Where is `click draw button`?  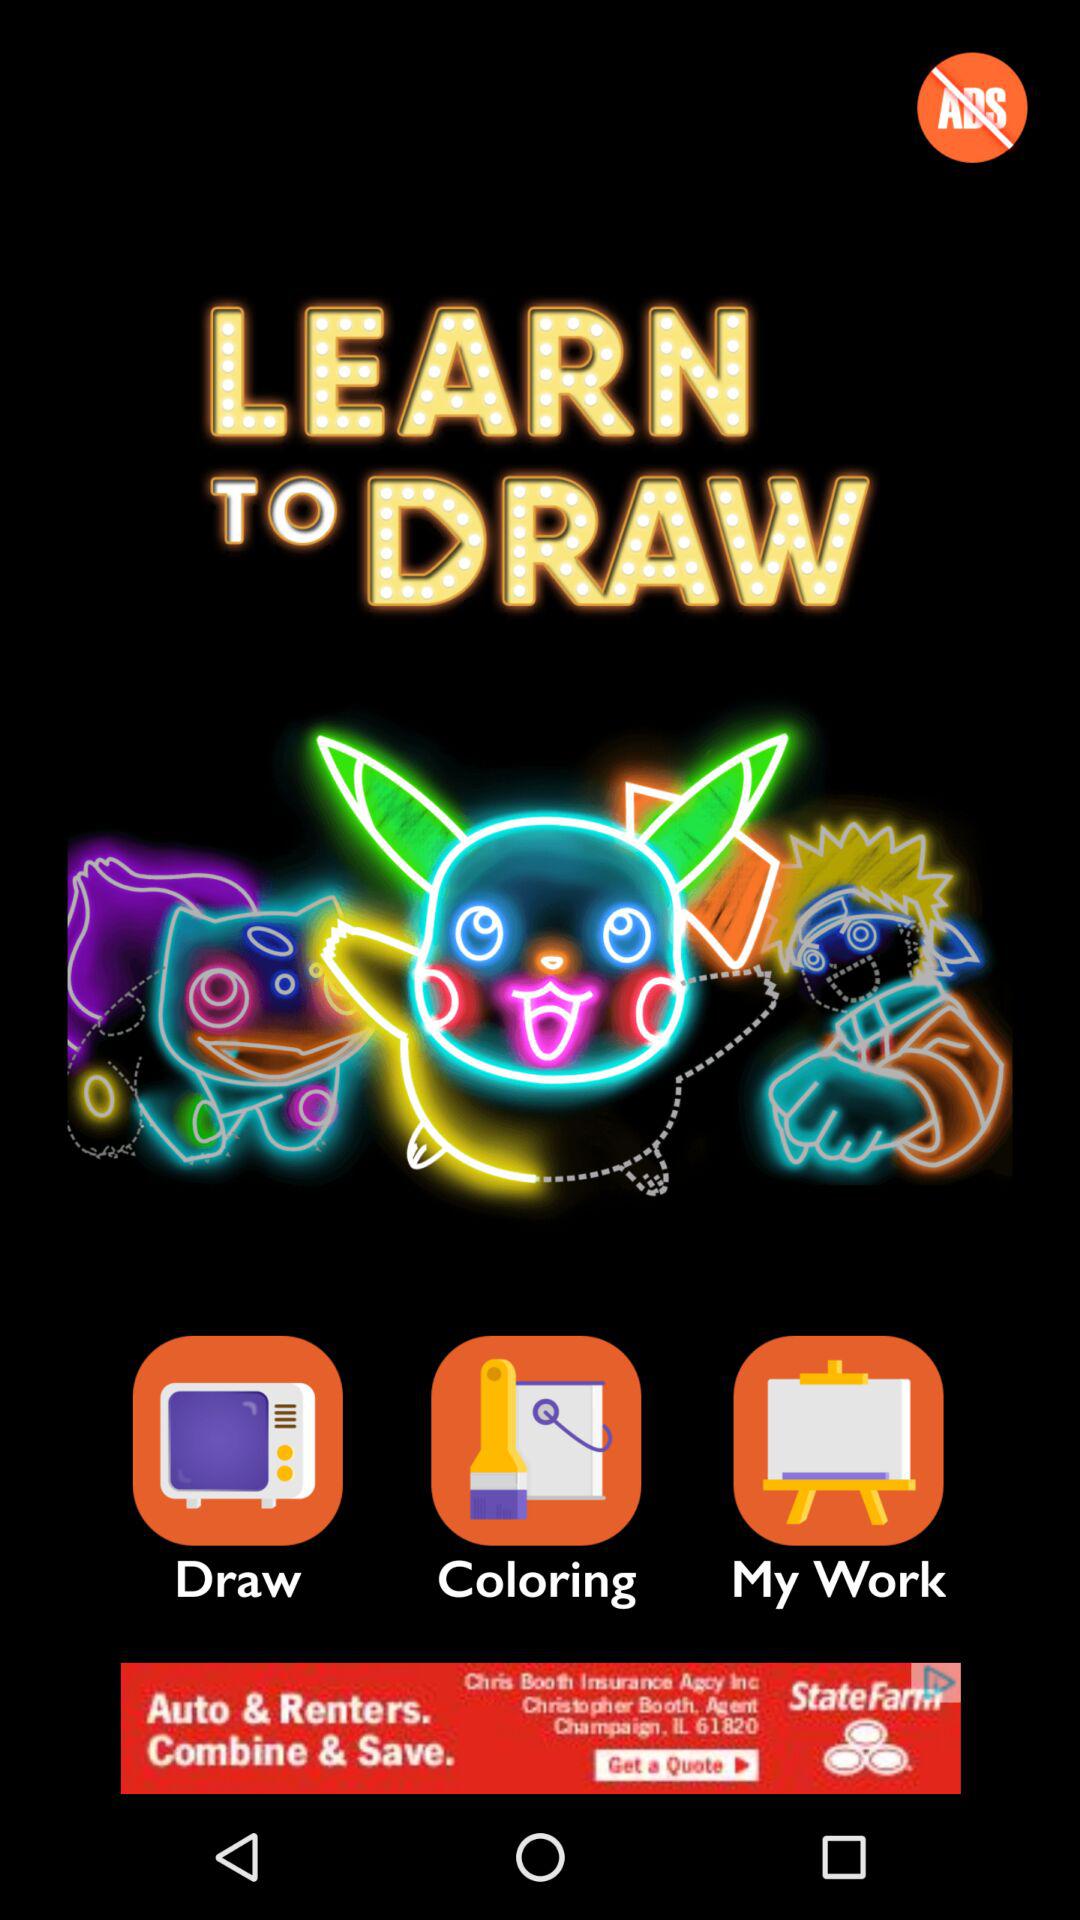 click draw button is located at coordinates (237, 1440).